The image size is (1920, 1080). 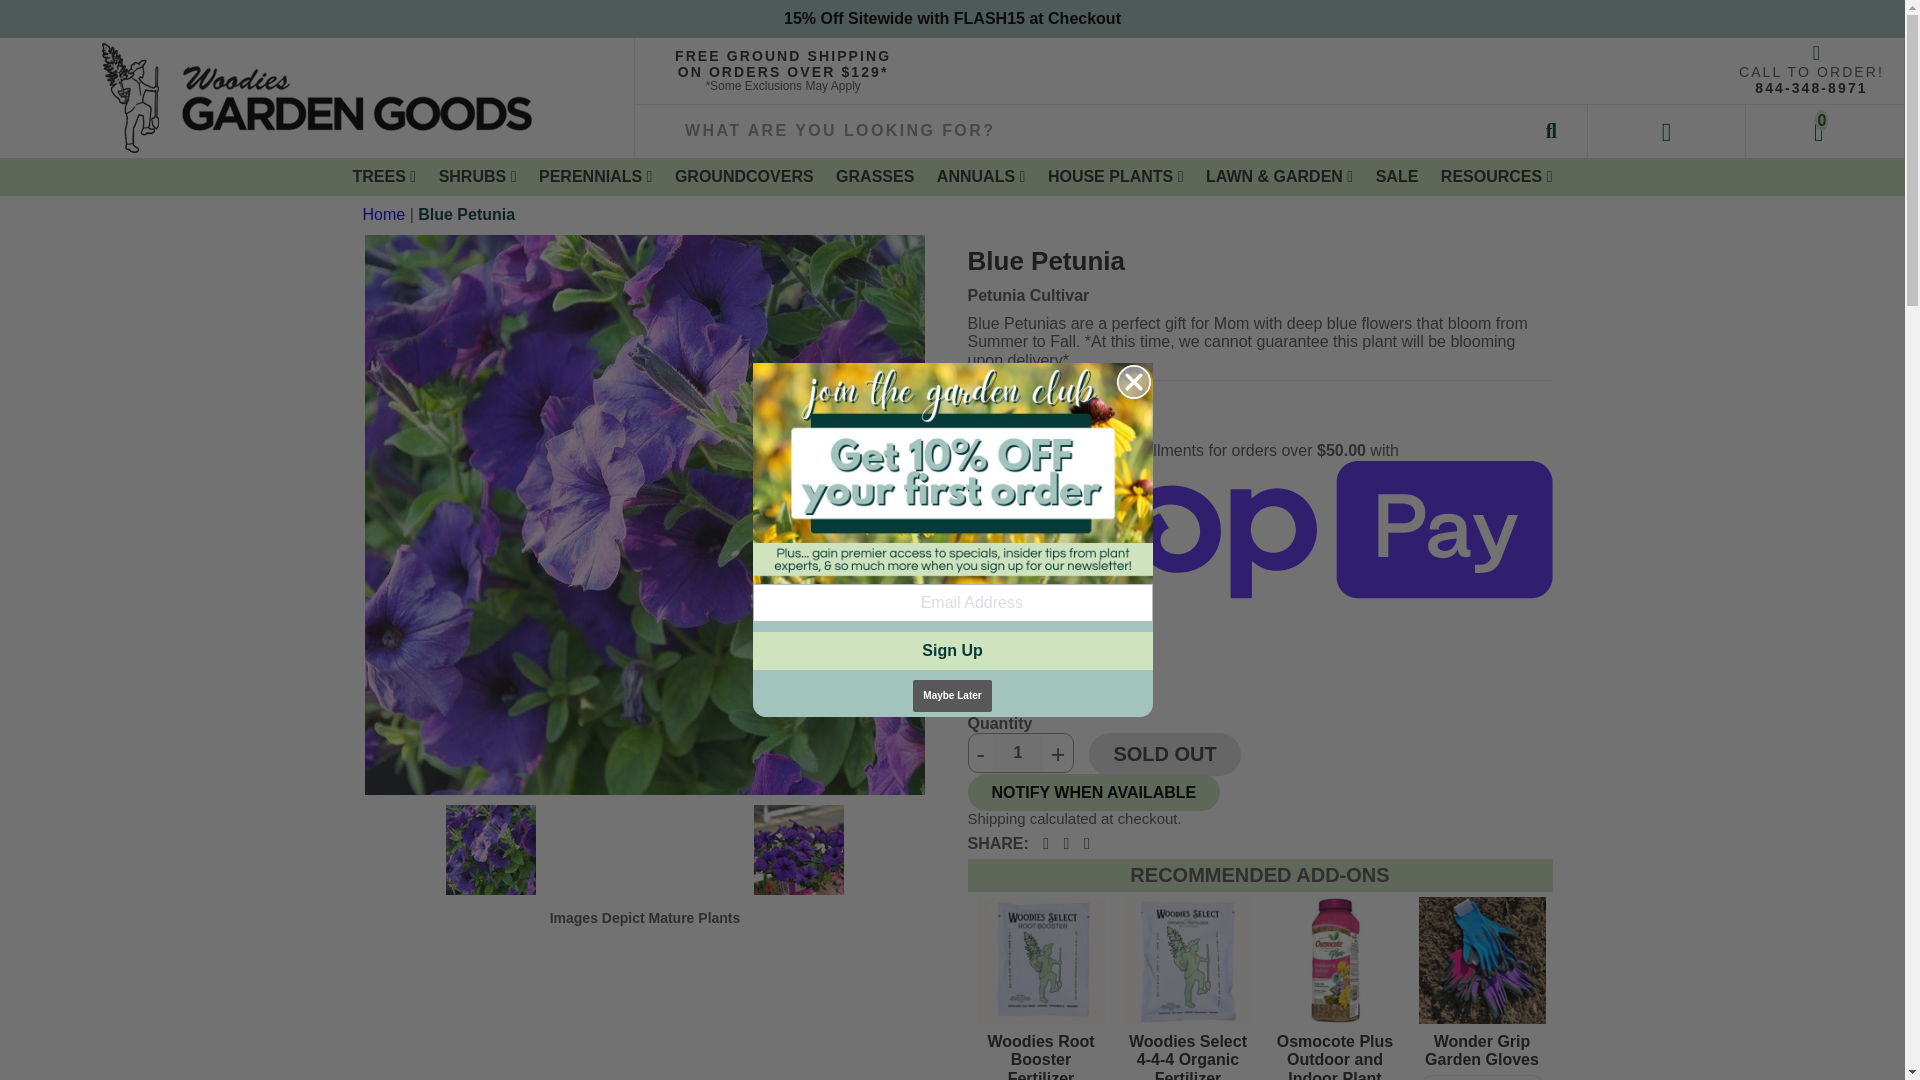 What do you see at coordinates (1017, 753) in the screenshot?
I see `1` at bounding box center [1017, 753].